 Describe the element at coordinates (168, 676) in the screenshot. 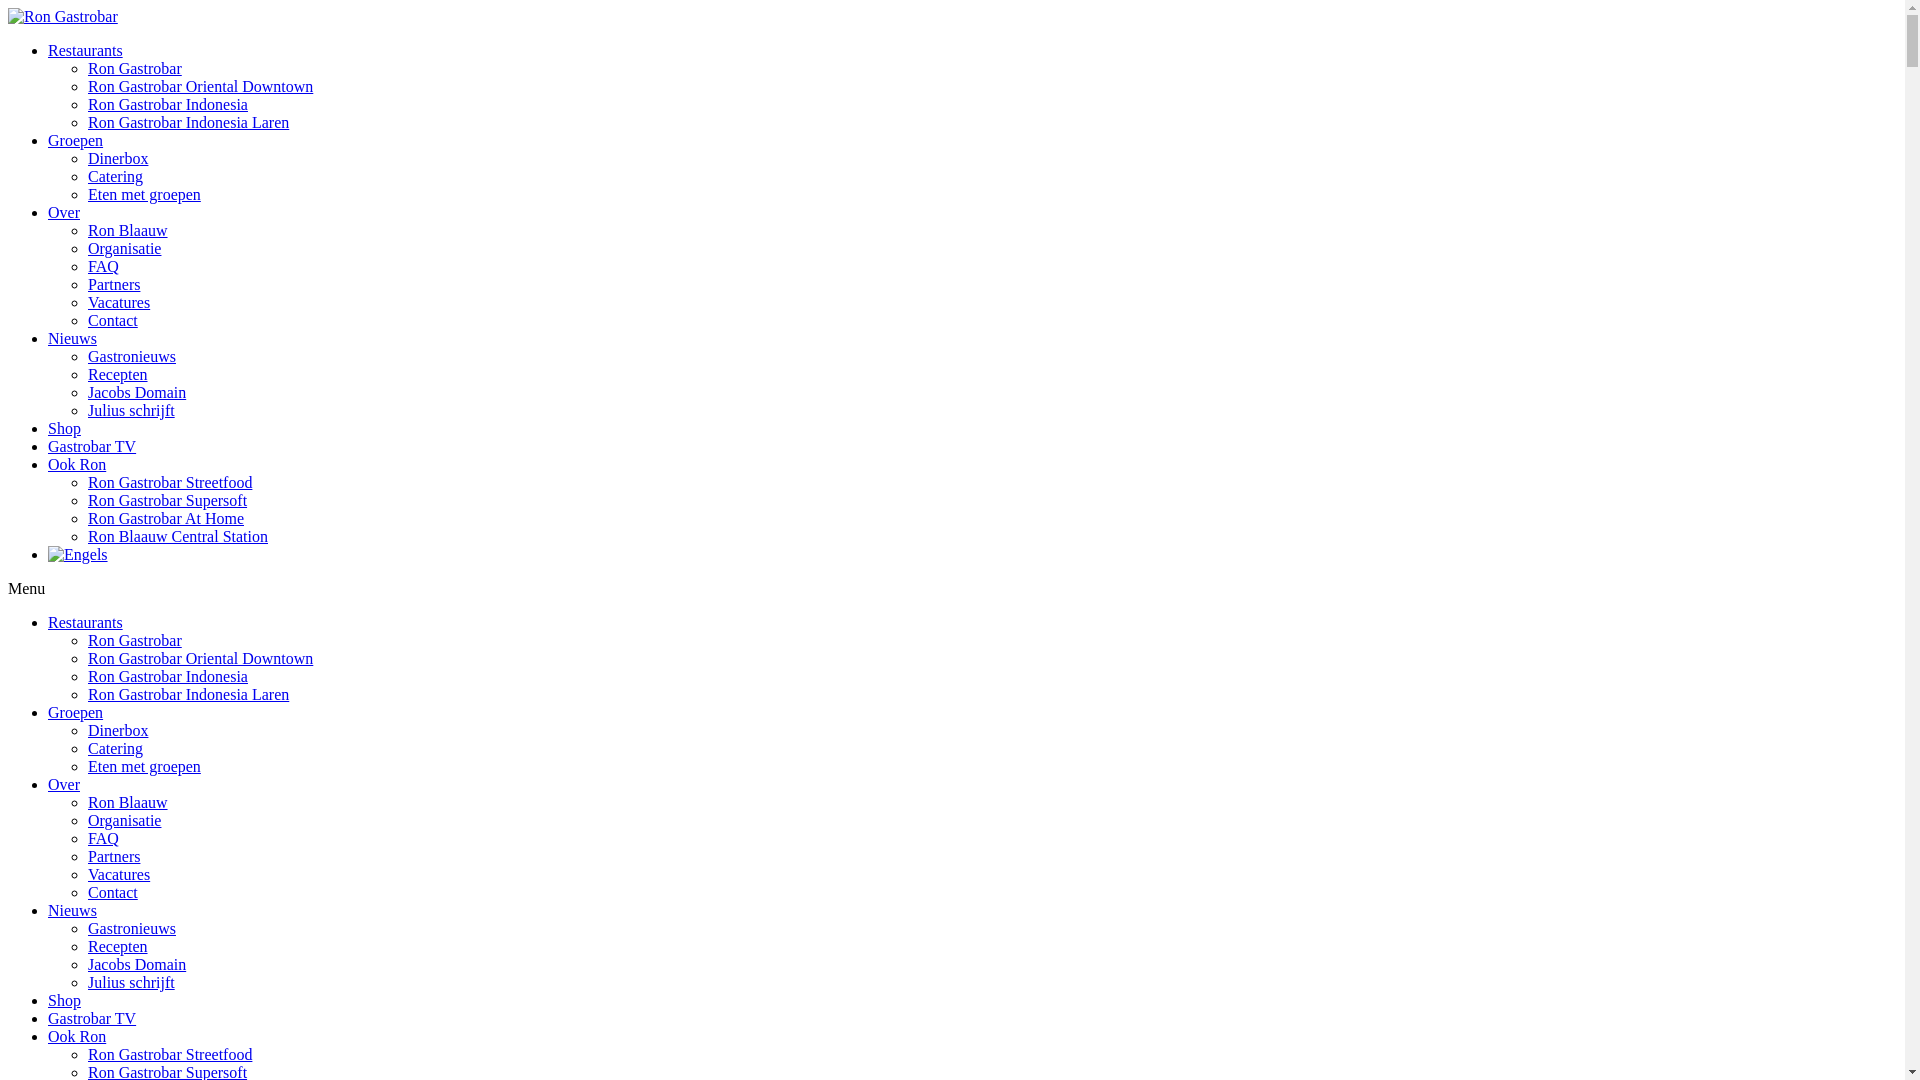

I see `Ron Gastrobar Indonesia` at that location.